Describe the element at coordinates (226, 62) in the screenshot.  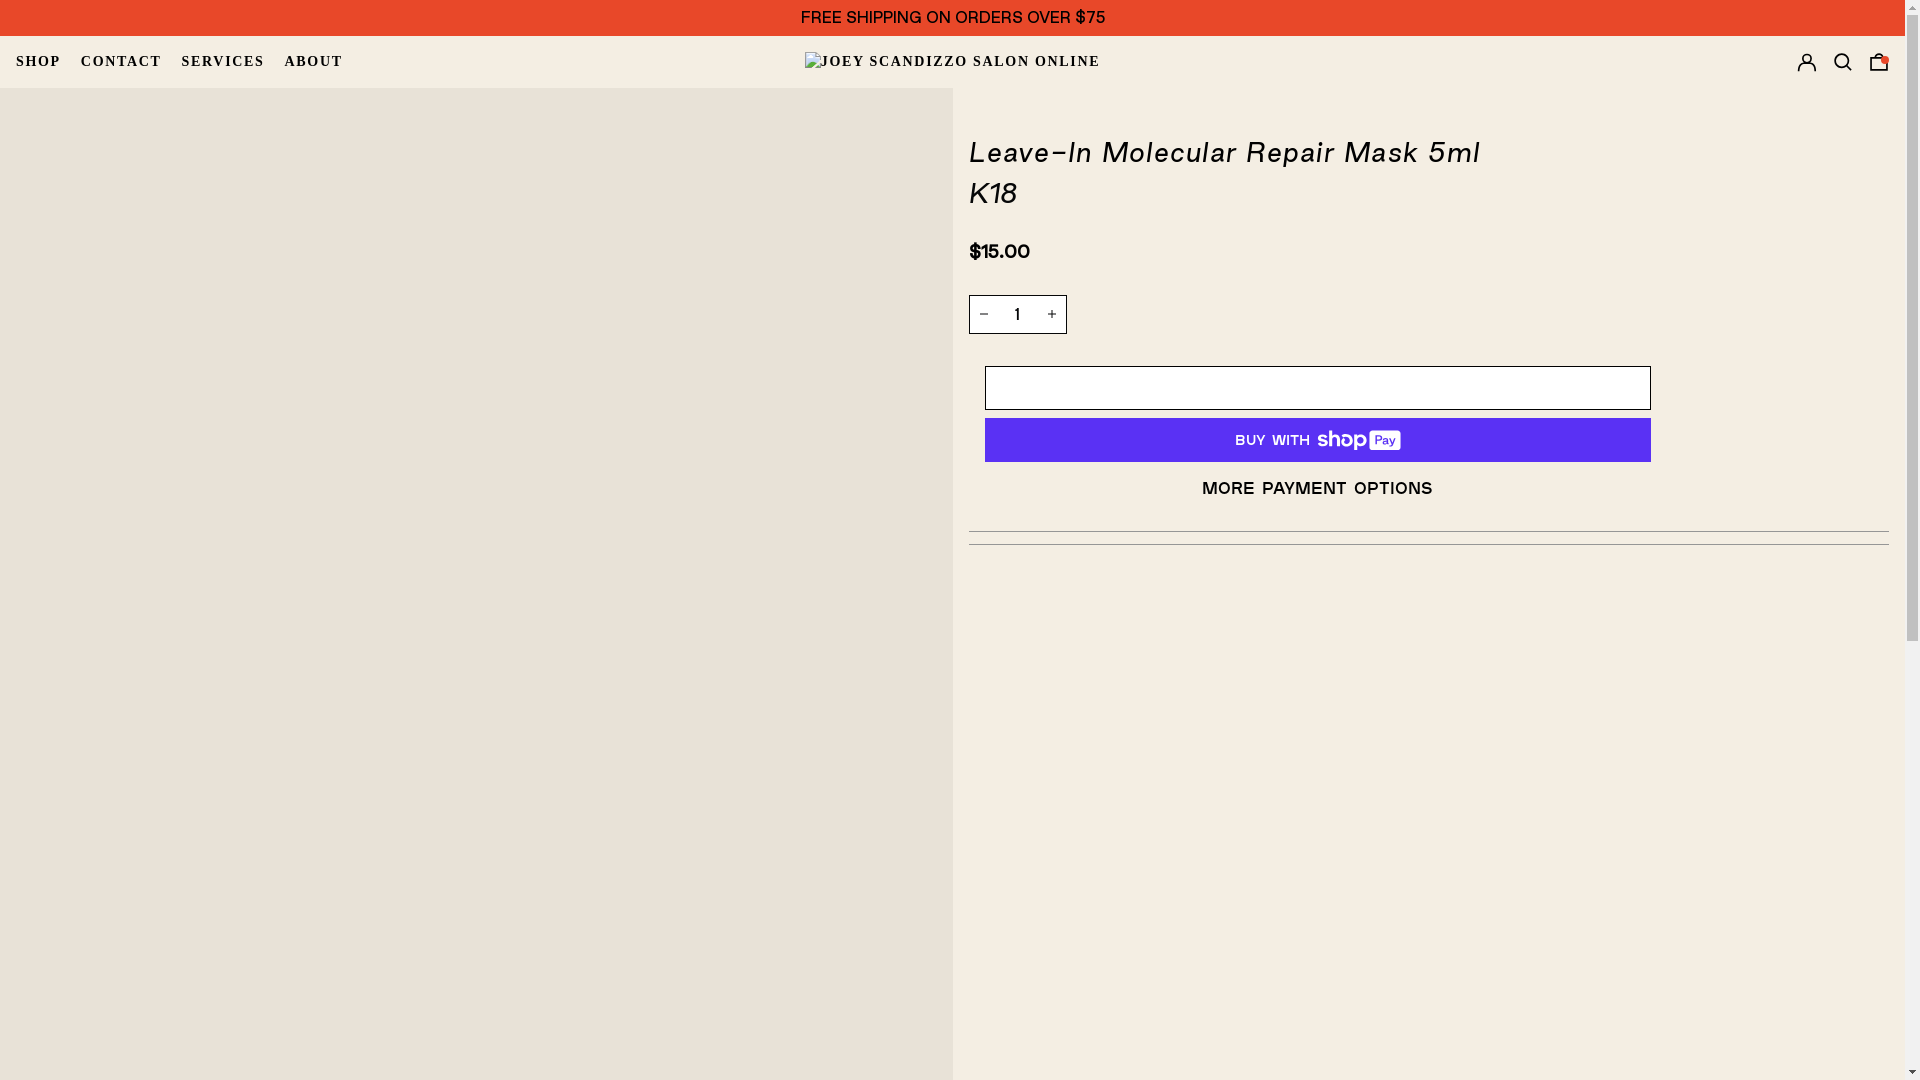
I see `SERVICES` at that location.